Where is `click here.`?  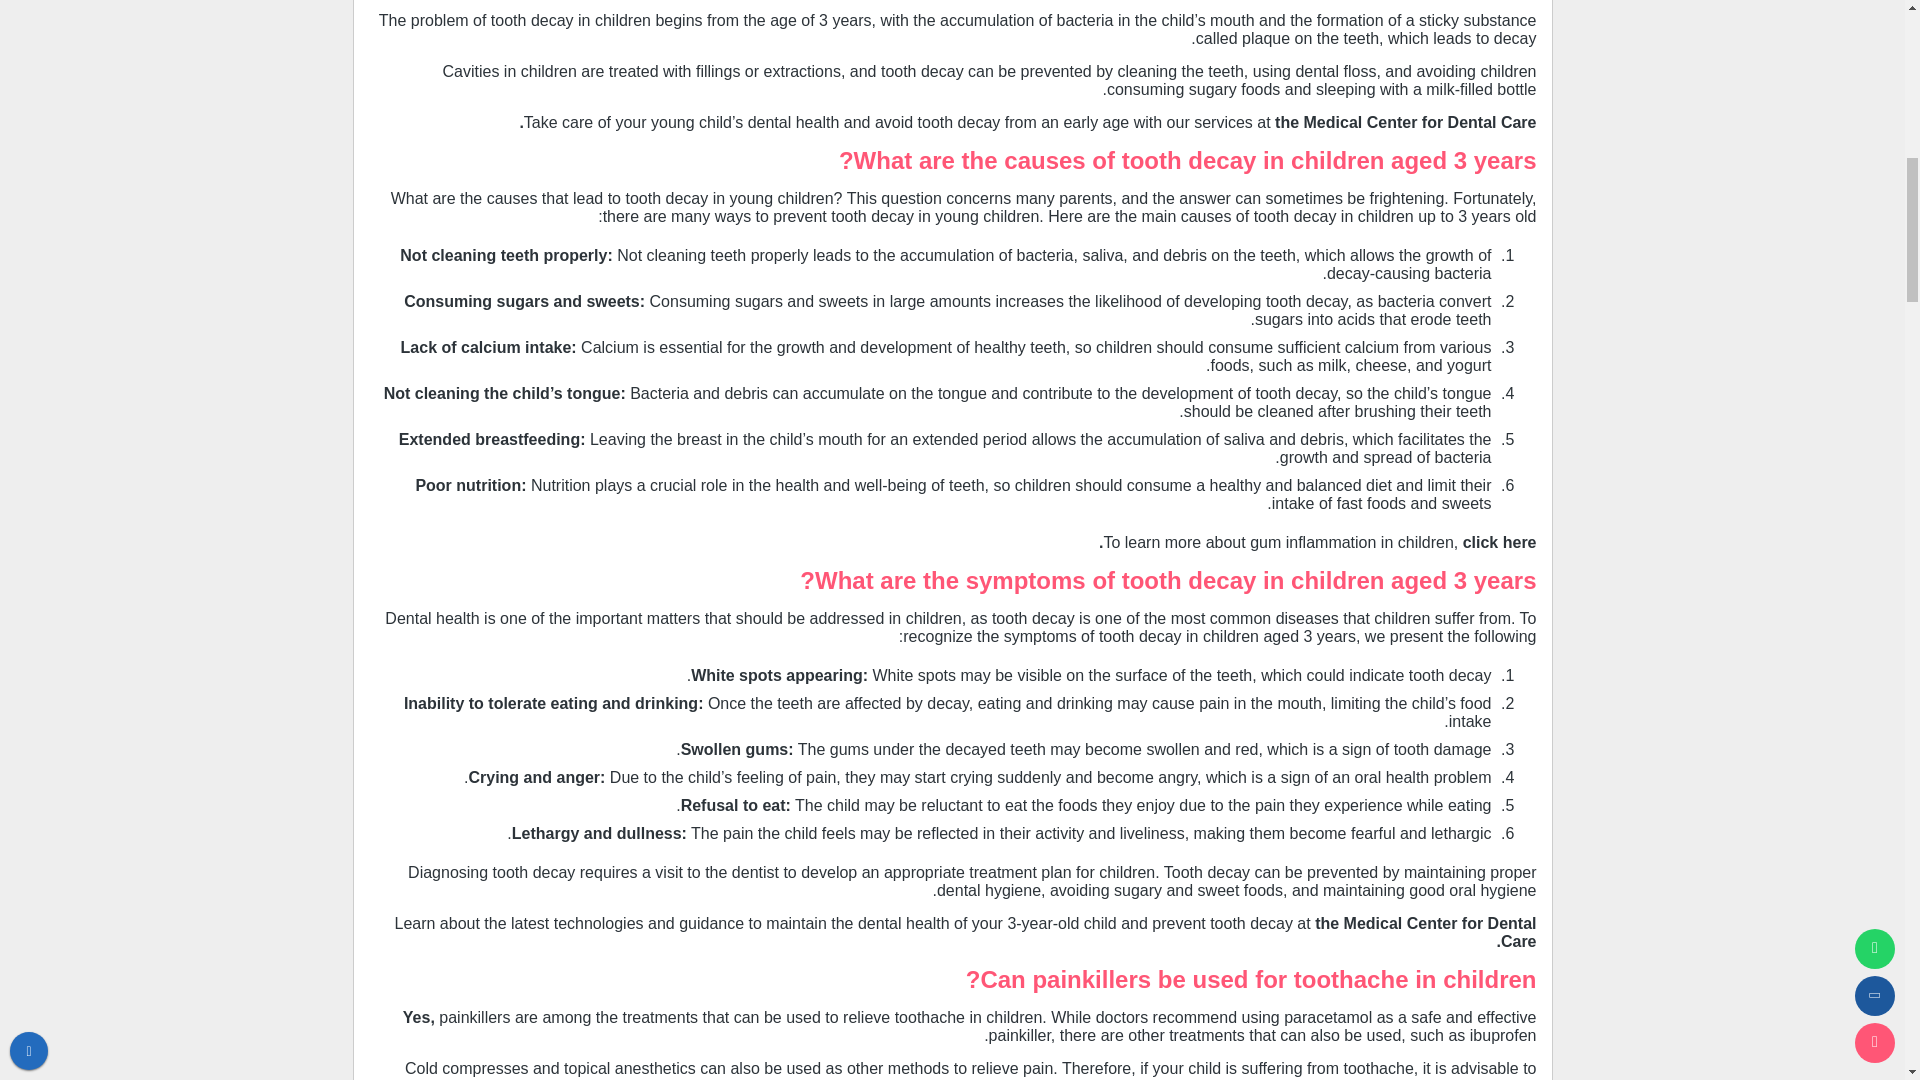 click here. is located at coordinates (1318, 542).